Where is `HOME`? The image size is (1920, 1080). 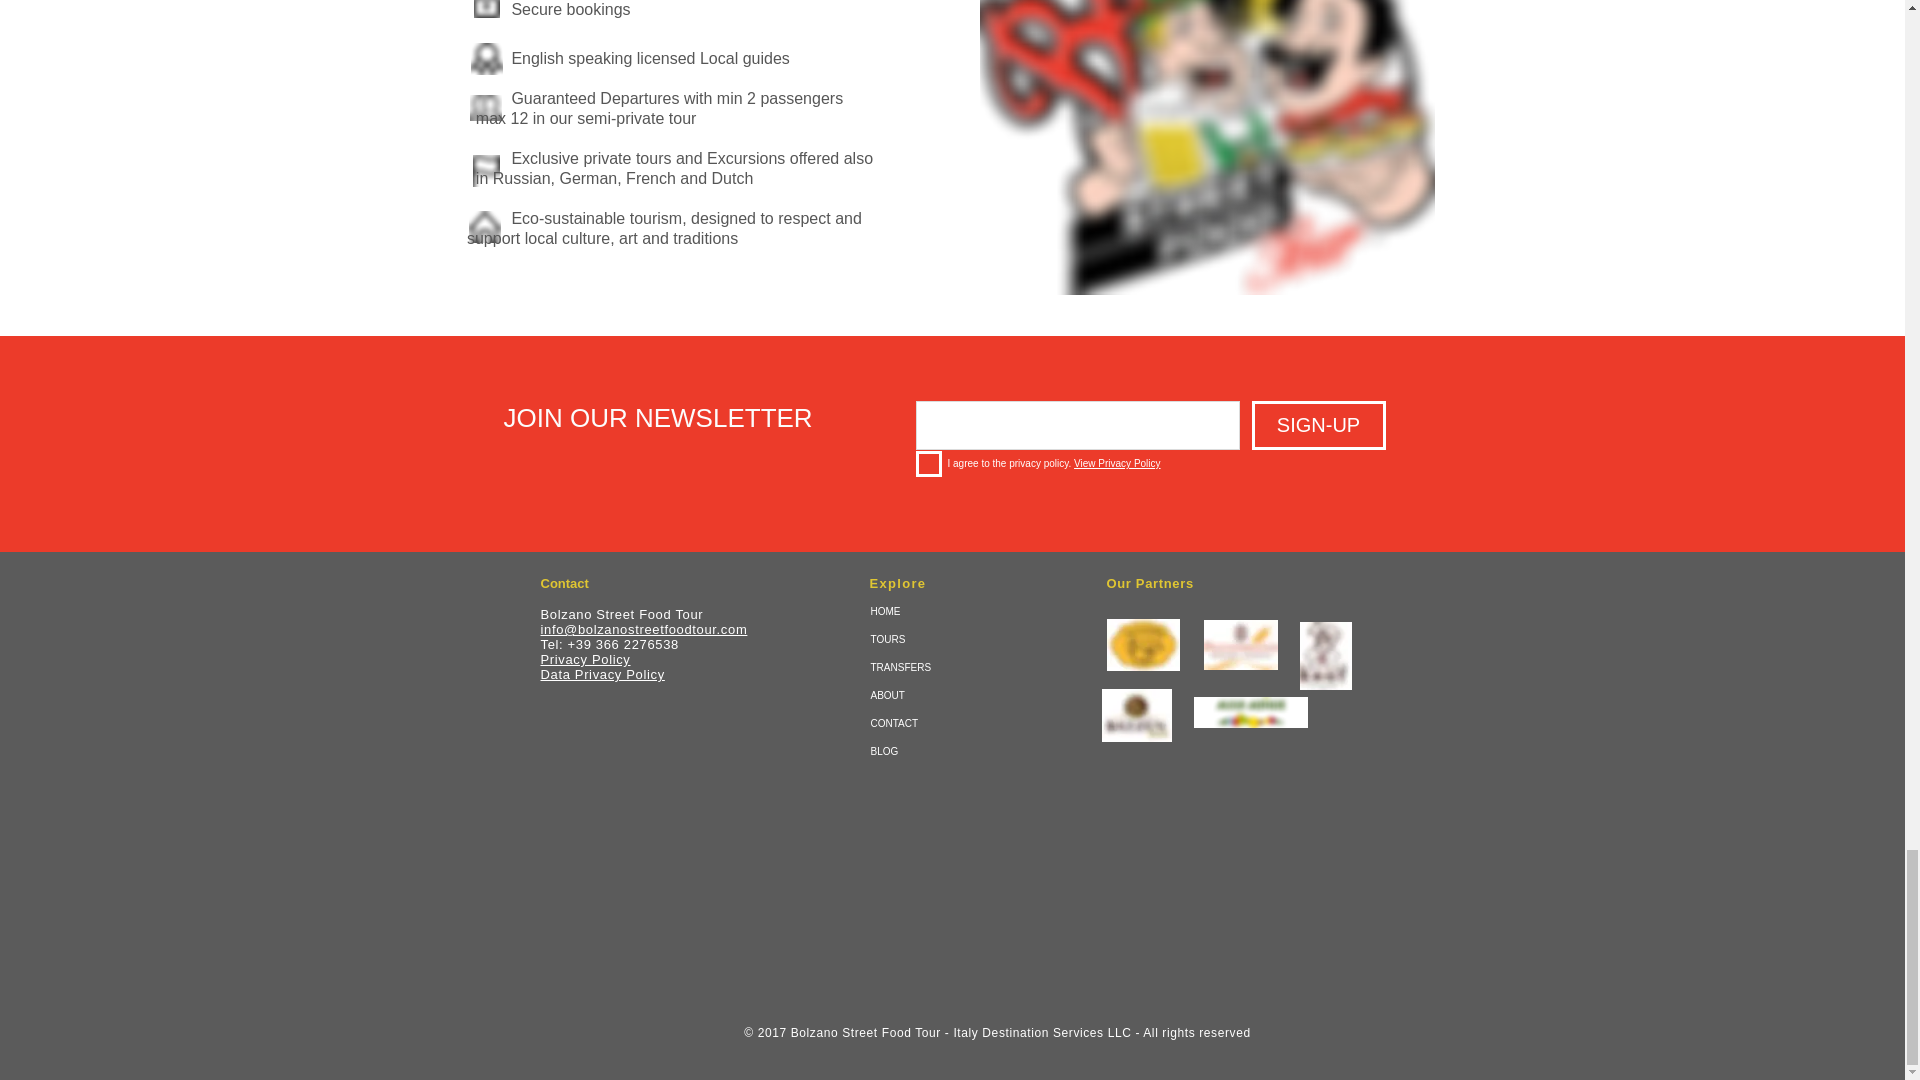
HOME is located at coordinates (944, 612).